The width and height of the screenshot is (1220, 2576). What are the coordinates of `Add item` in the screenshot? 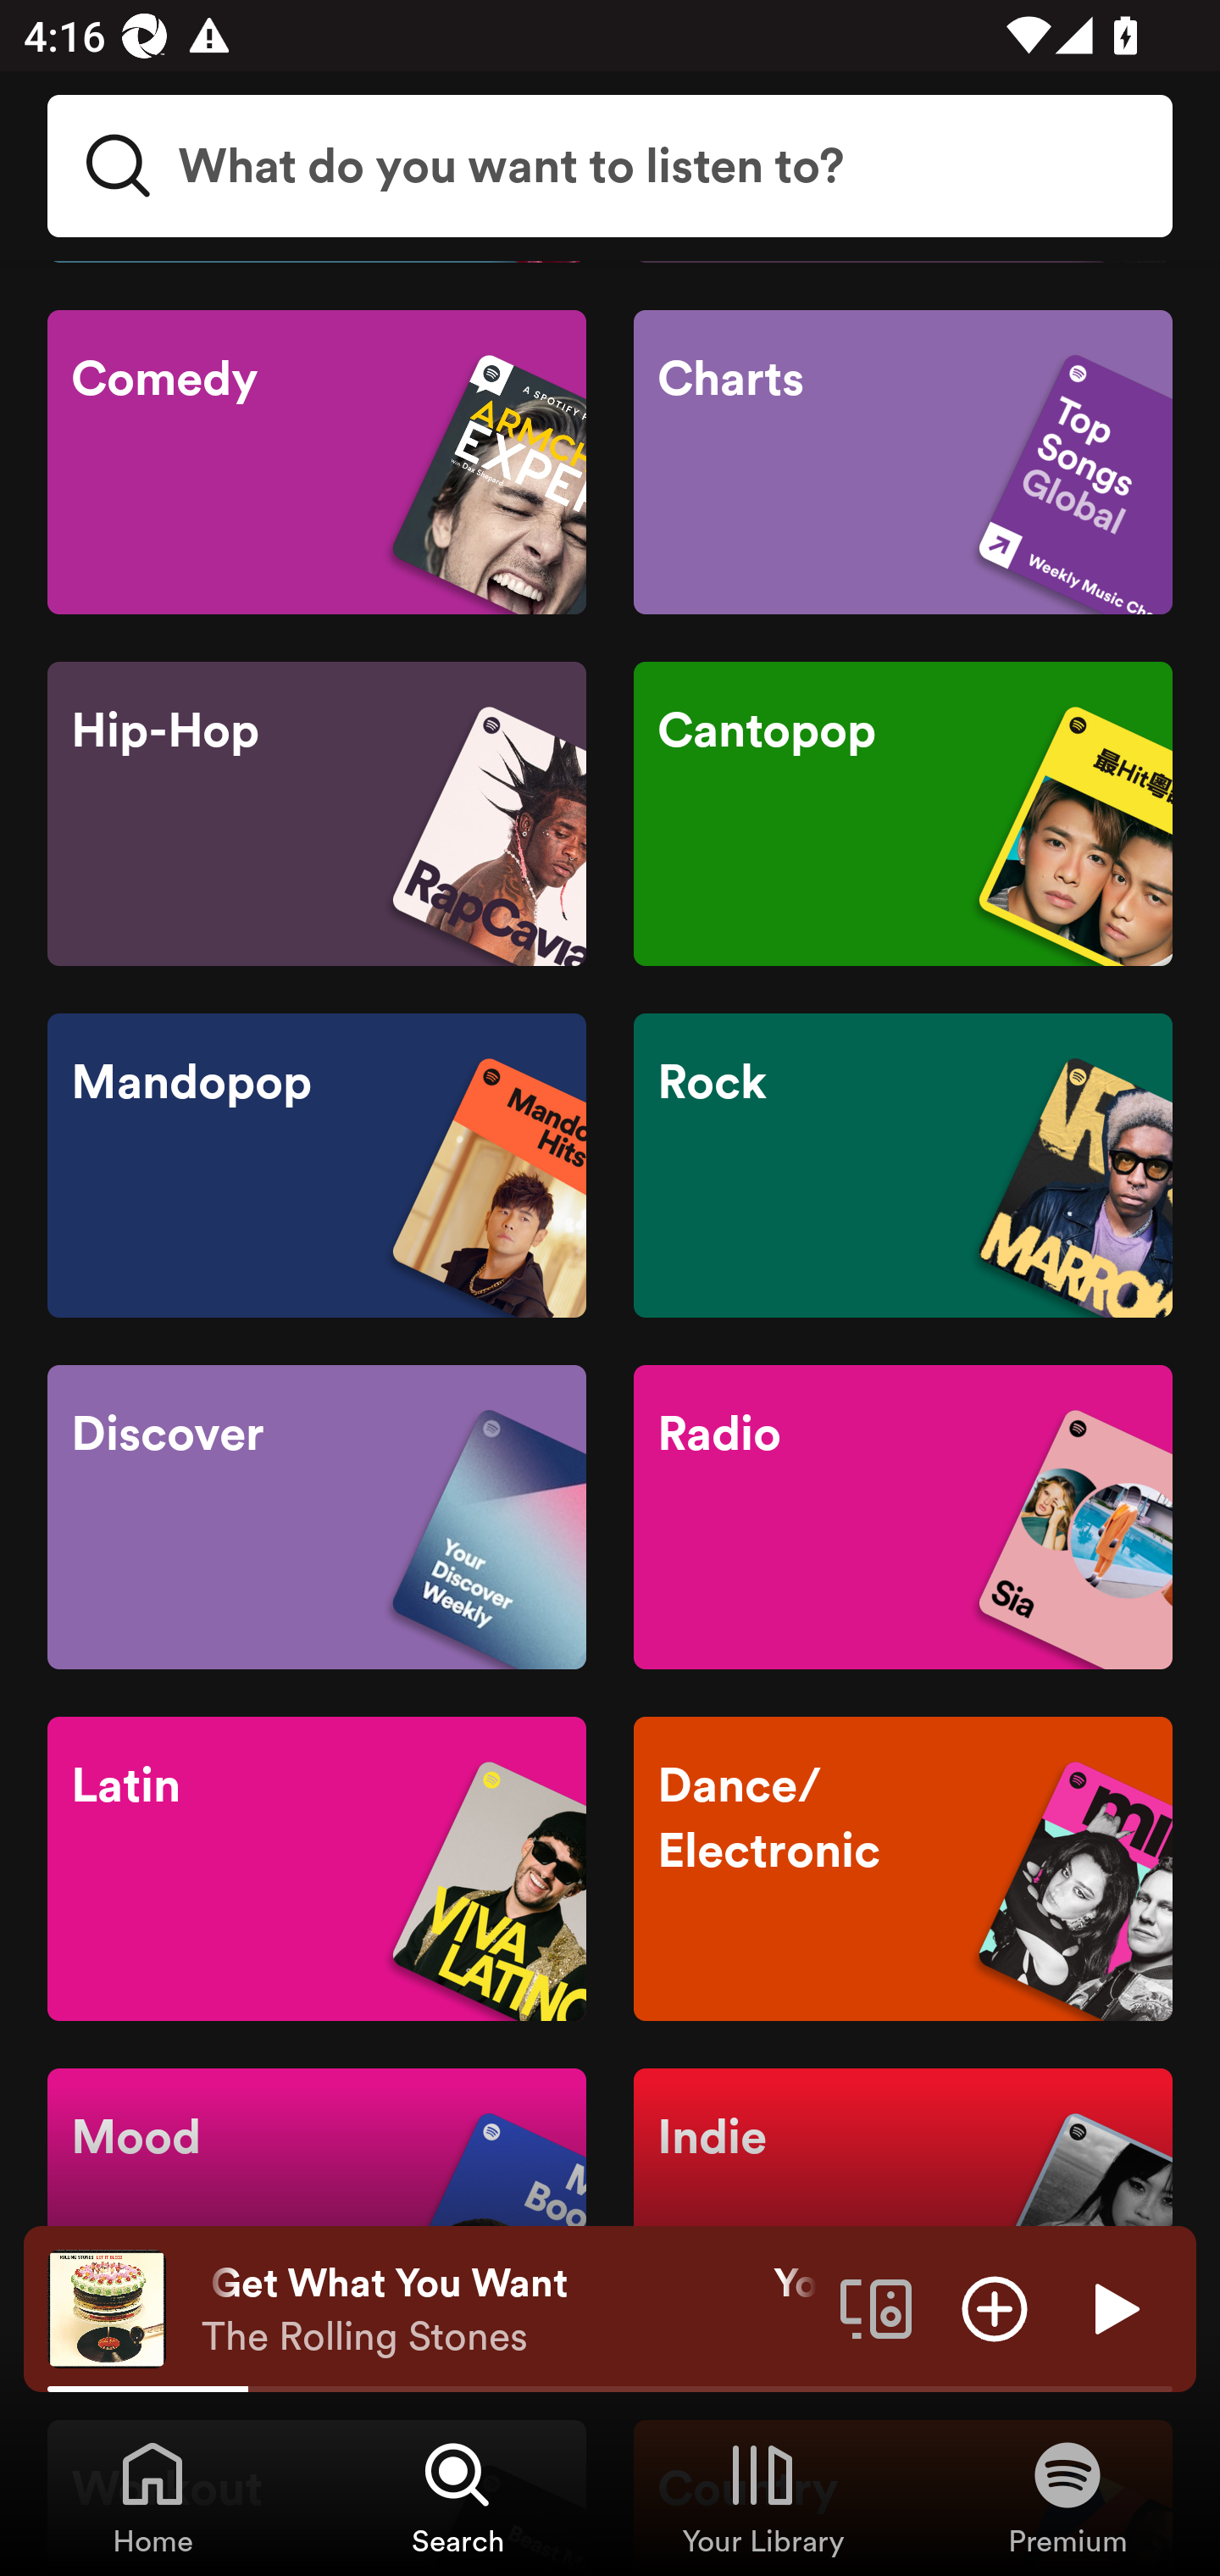 It's located at (995, 2307).